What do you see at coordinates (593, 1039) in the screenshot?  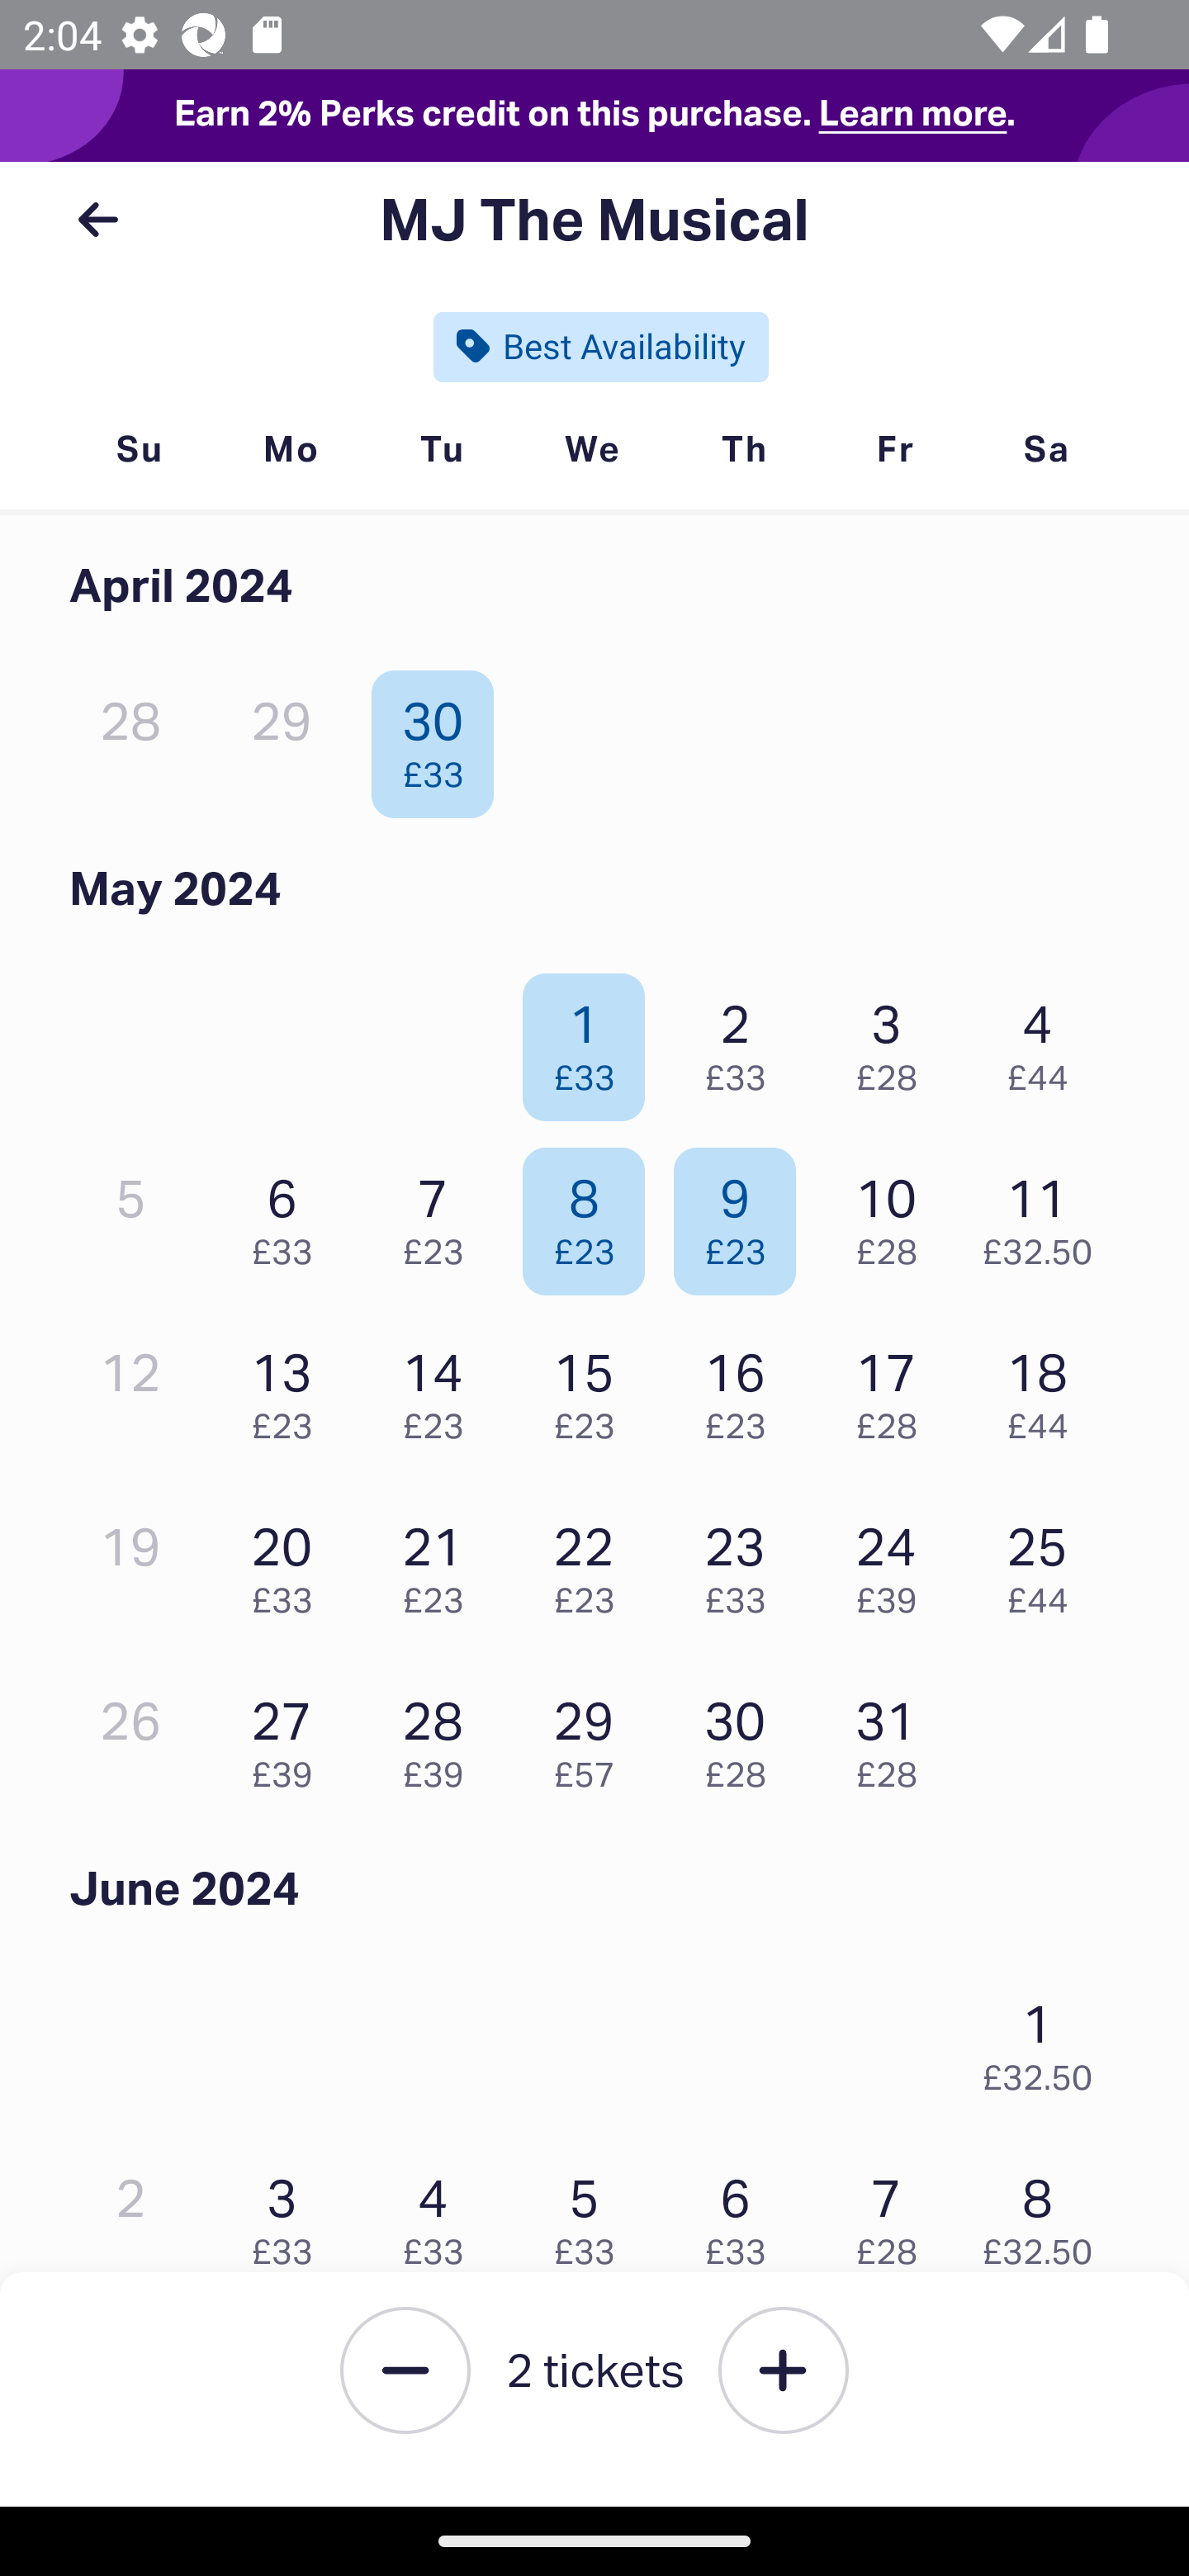 I see `1 £33` at bounding box center [593, 1039].